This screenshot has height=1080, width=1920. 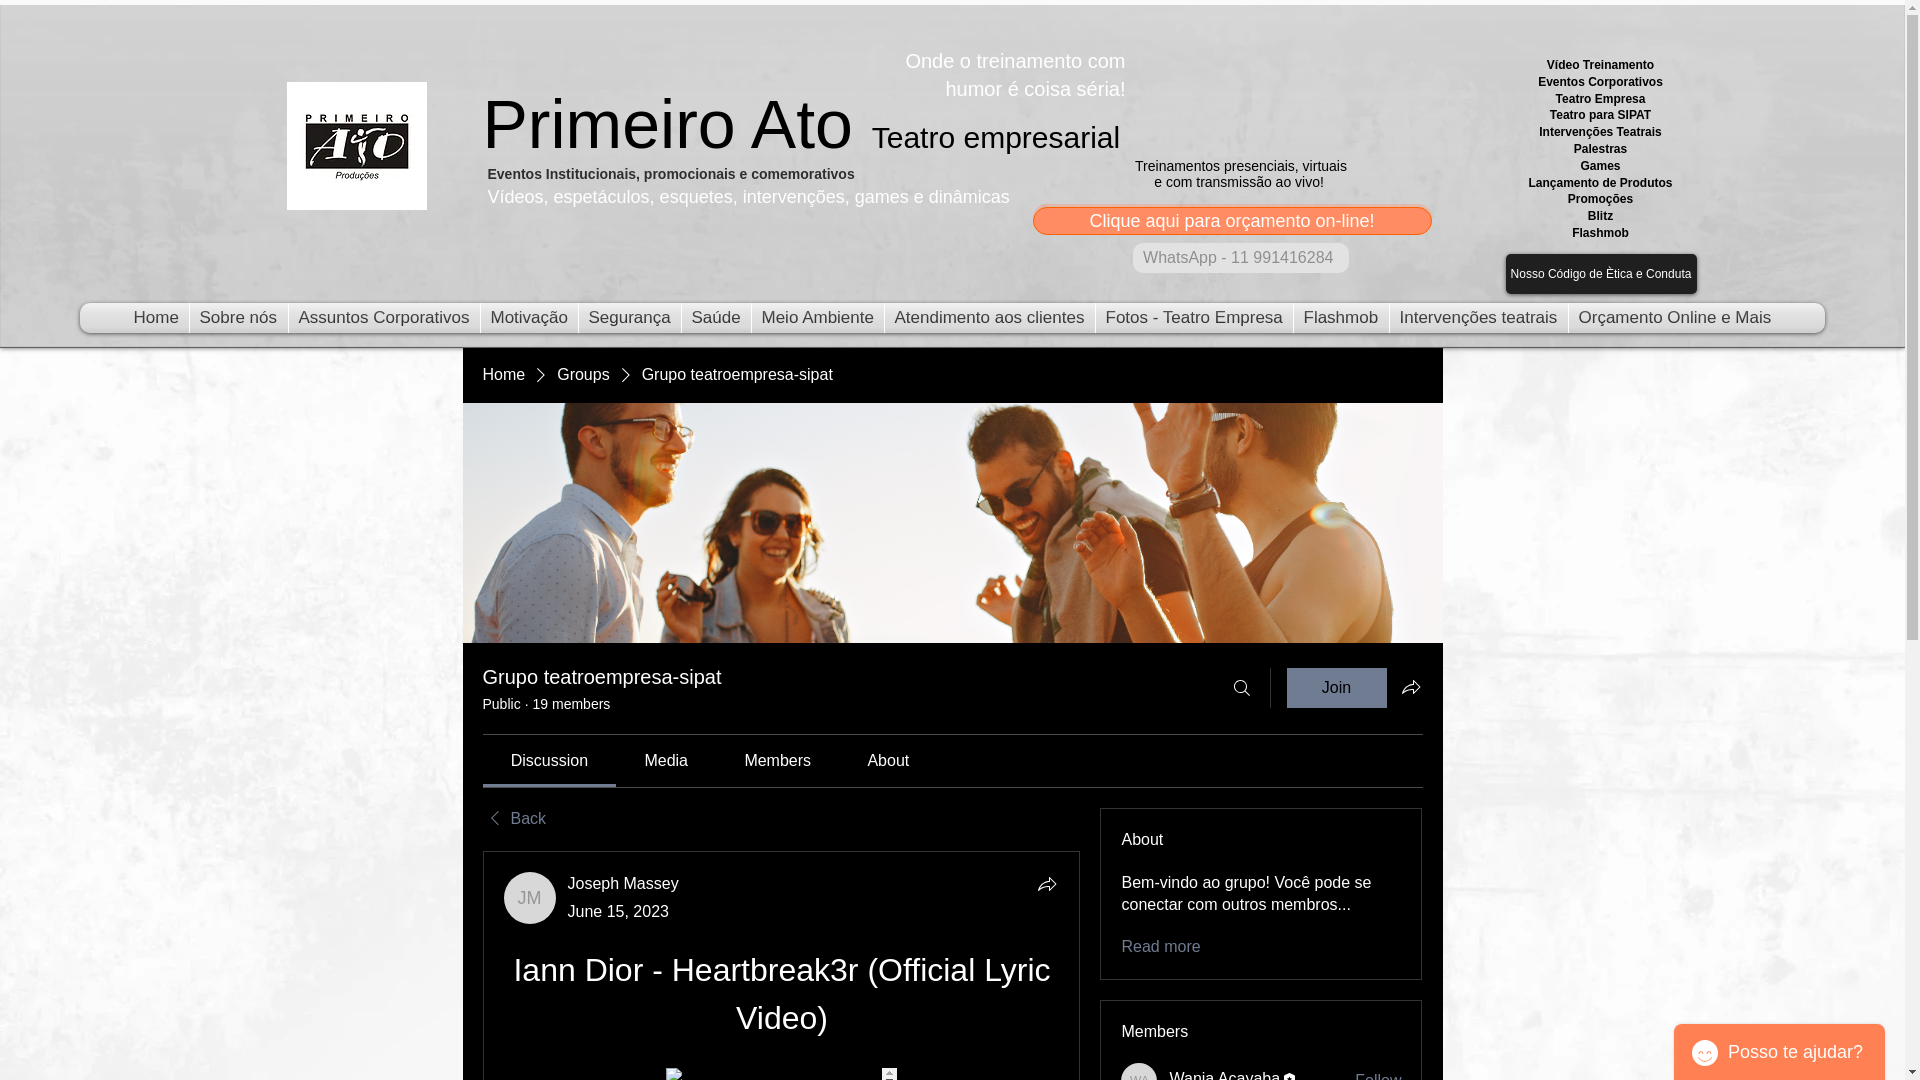 What do you see at coordinates (624, 883) in the screenshot?
I see `Joseph Massey` at bounding box center [624, 883].